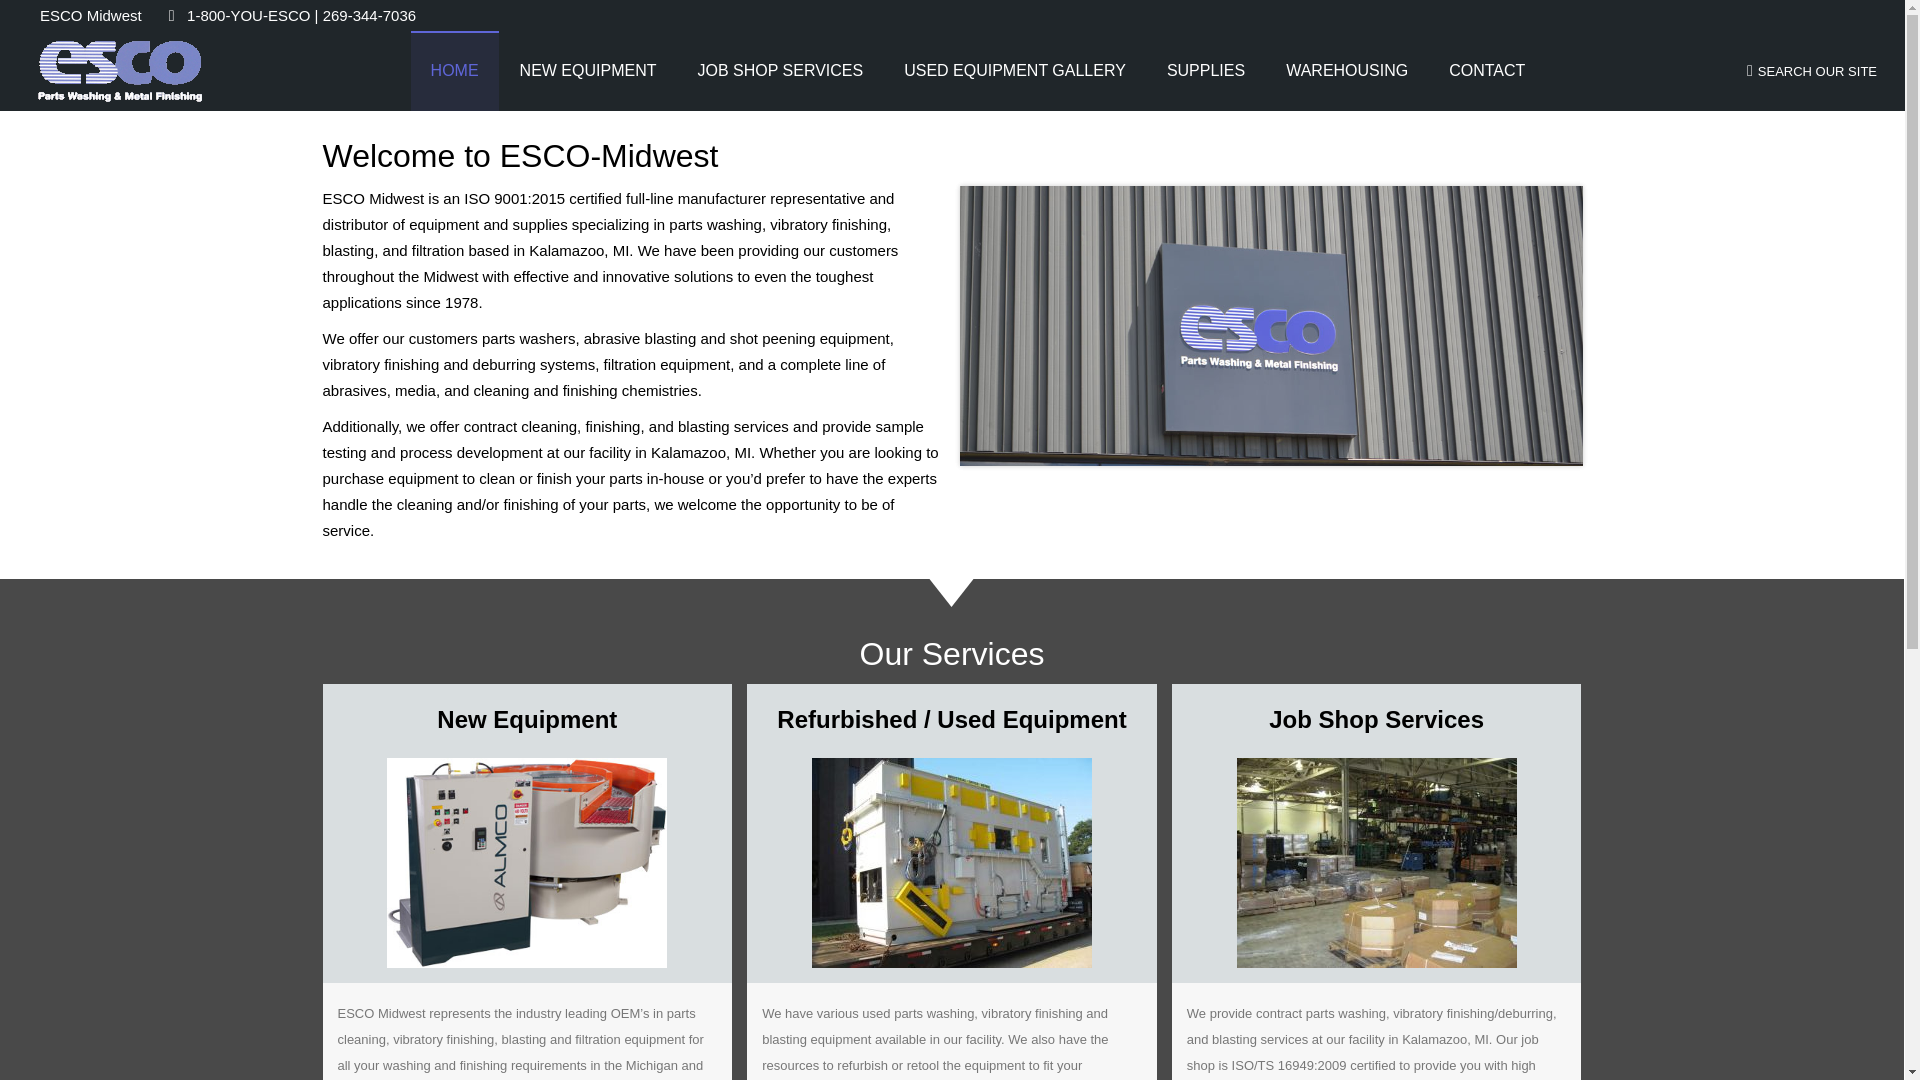 This screenshot has width=1920, height=1080. Describe the element at coordinates (851, 1058) in the screenshot. I see `269-344-7036` at that location.